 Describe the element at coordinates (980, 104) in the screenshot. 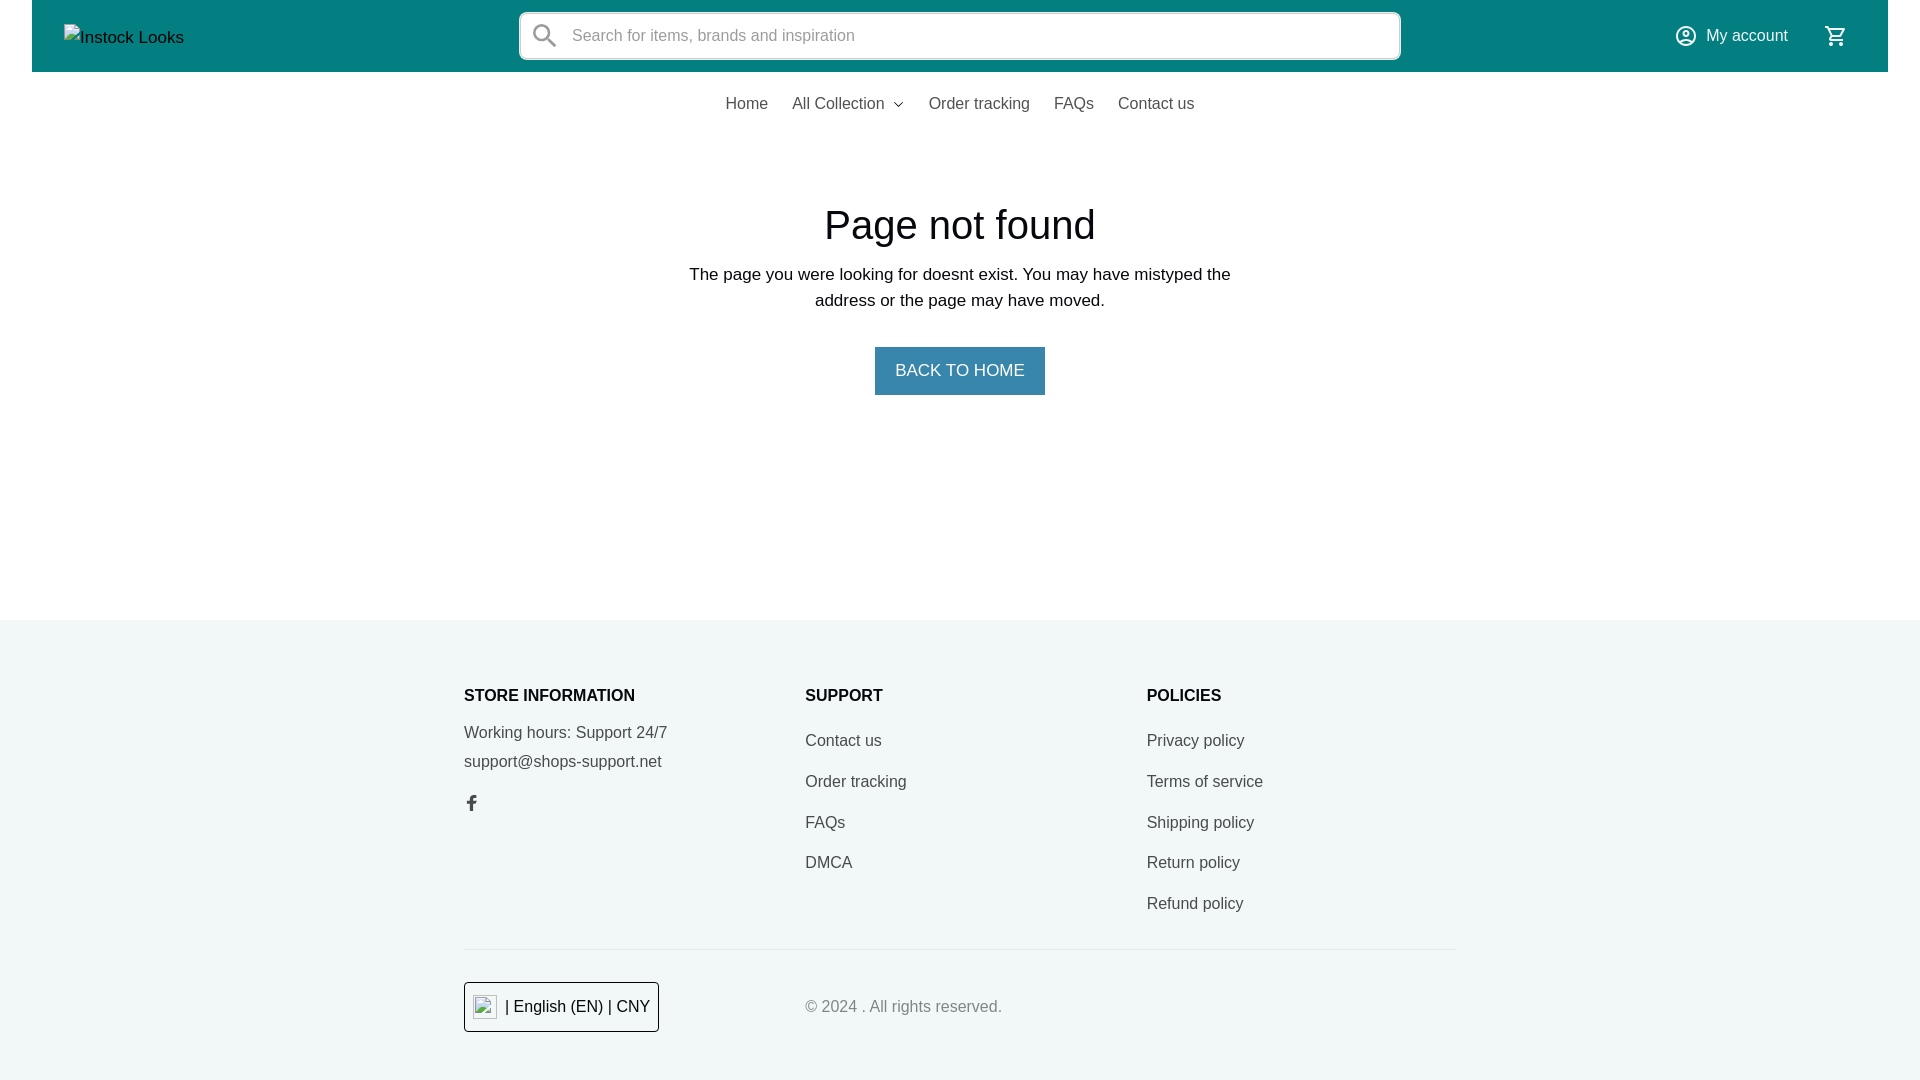

I see `Order tracking` at that location.